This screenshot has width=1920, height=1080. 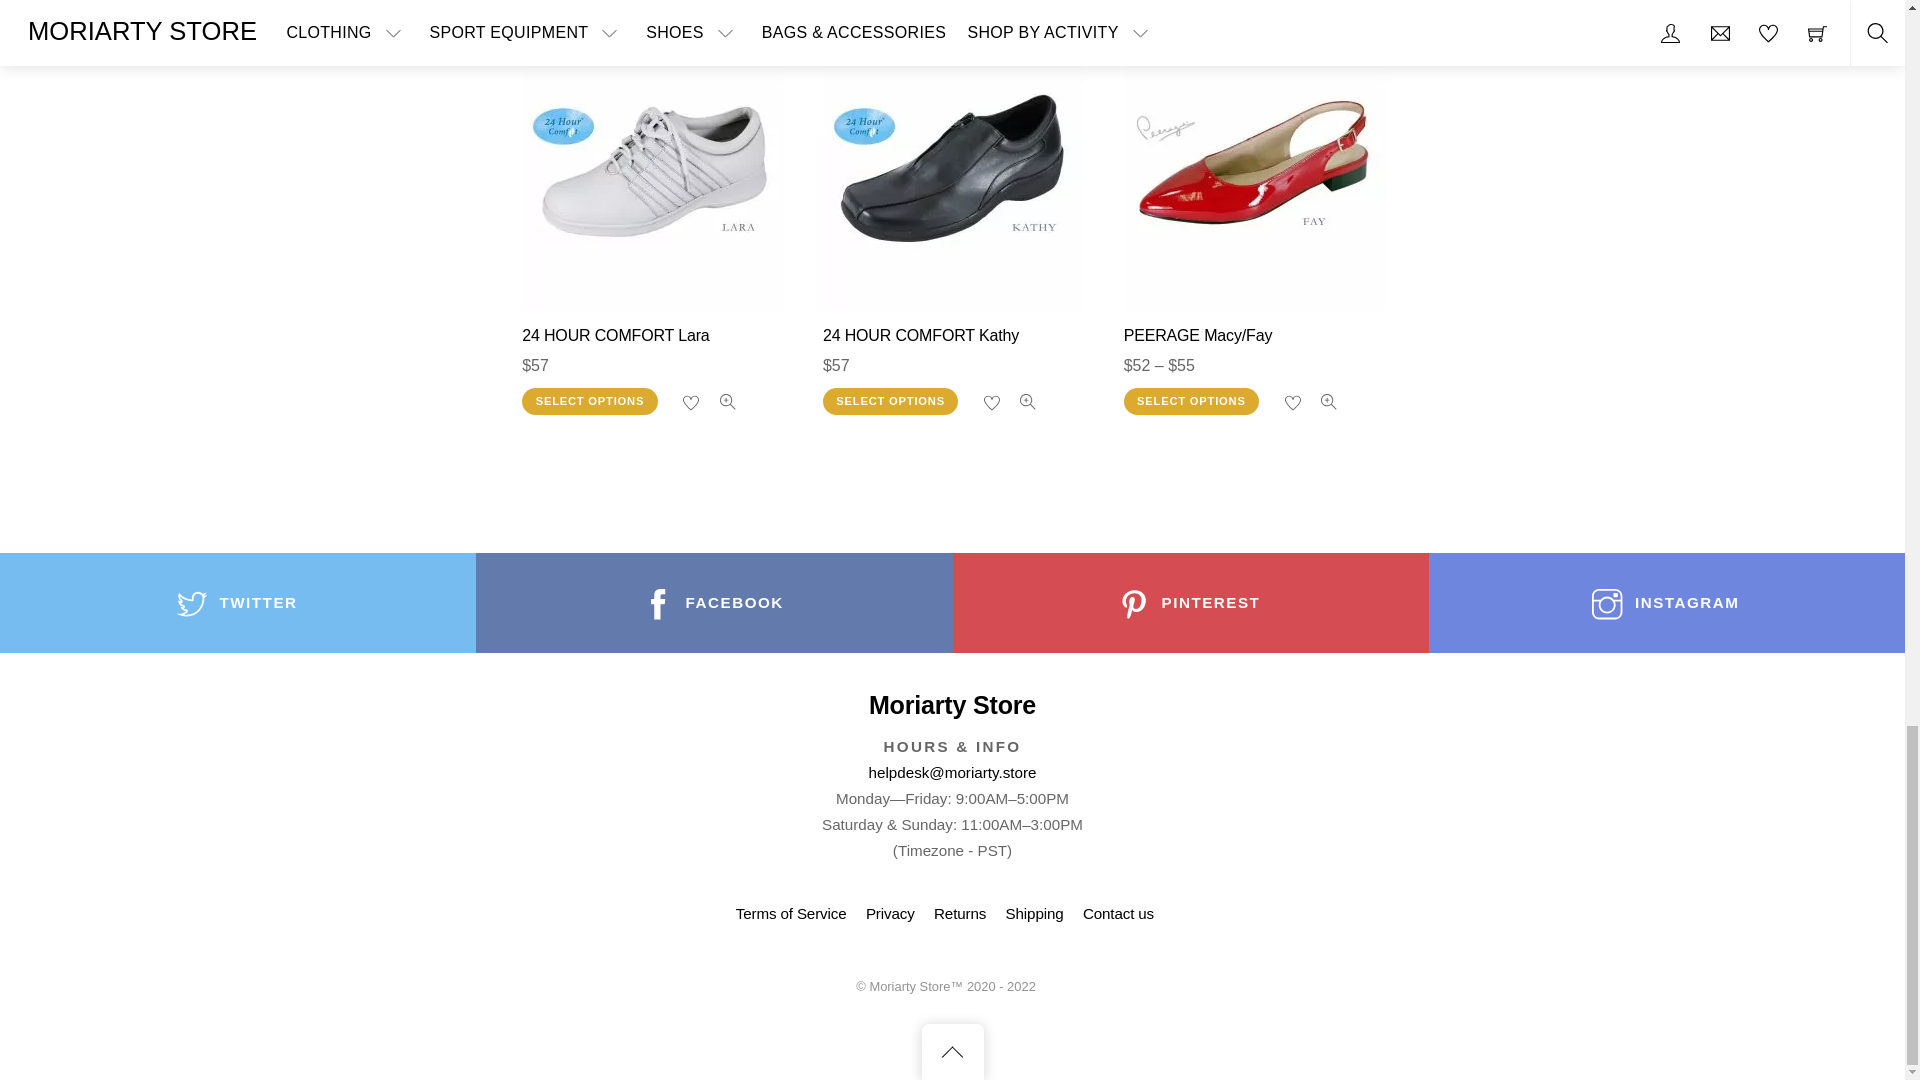 I want to click on Moriarty Store, so click(x=952, y=705).